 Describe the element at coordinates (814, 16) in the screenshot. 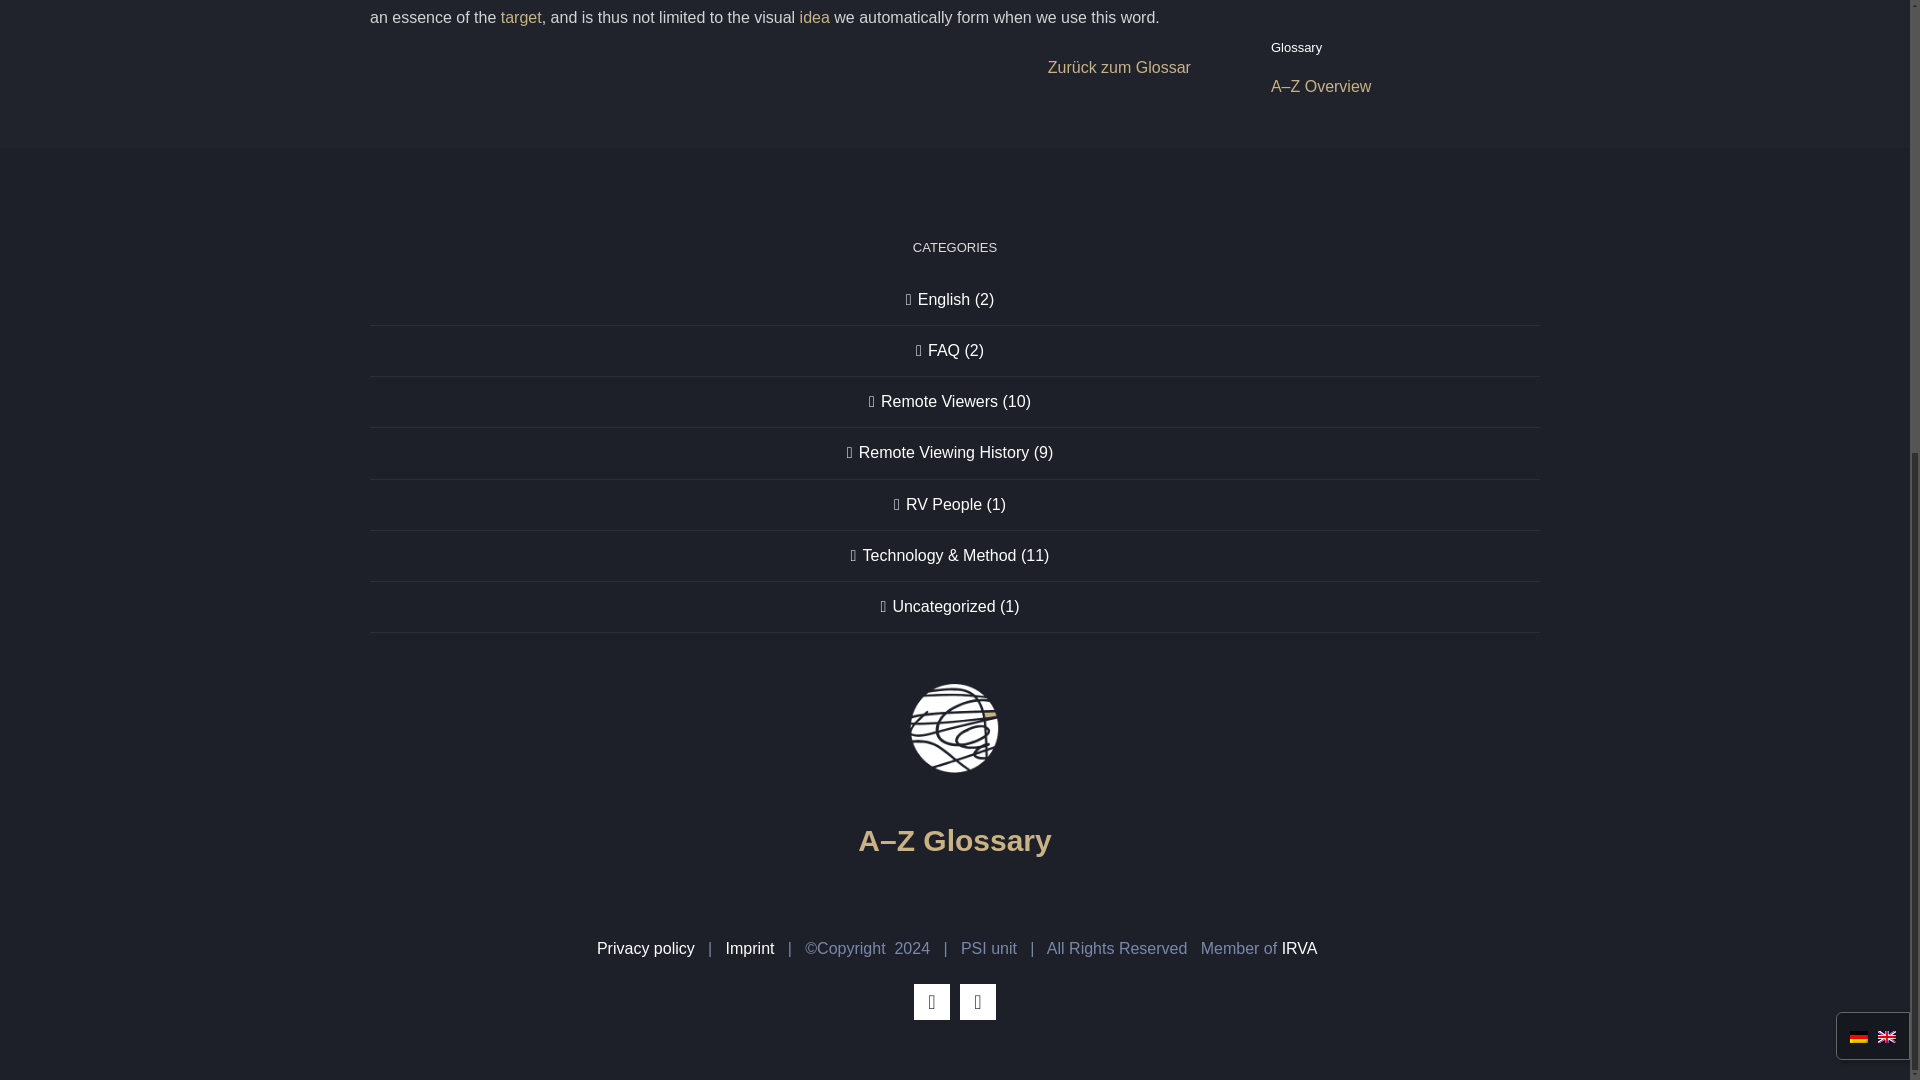

I see `idea` at that location.